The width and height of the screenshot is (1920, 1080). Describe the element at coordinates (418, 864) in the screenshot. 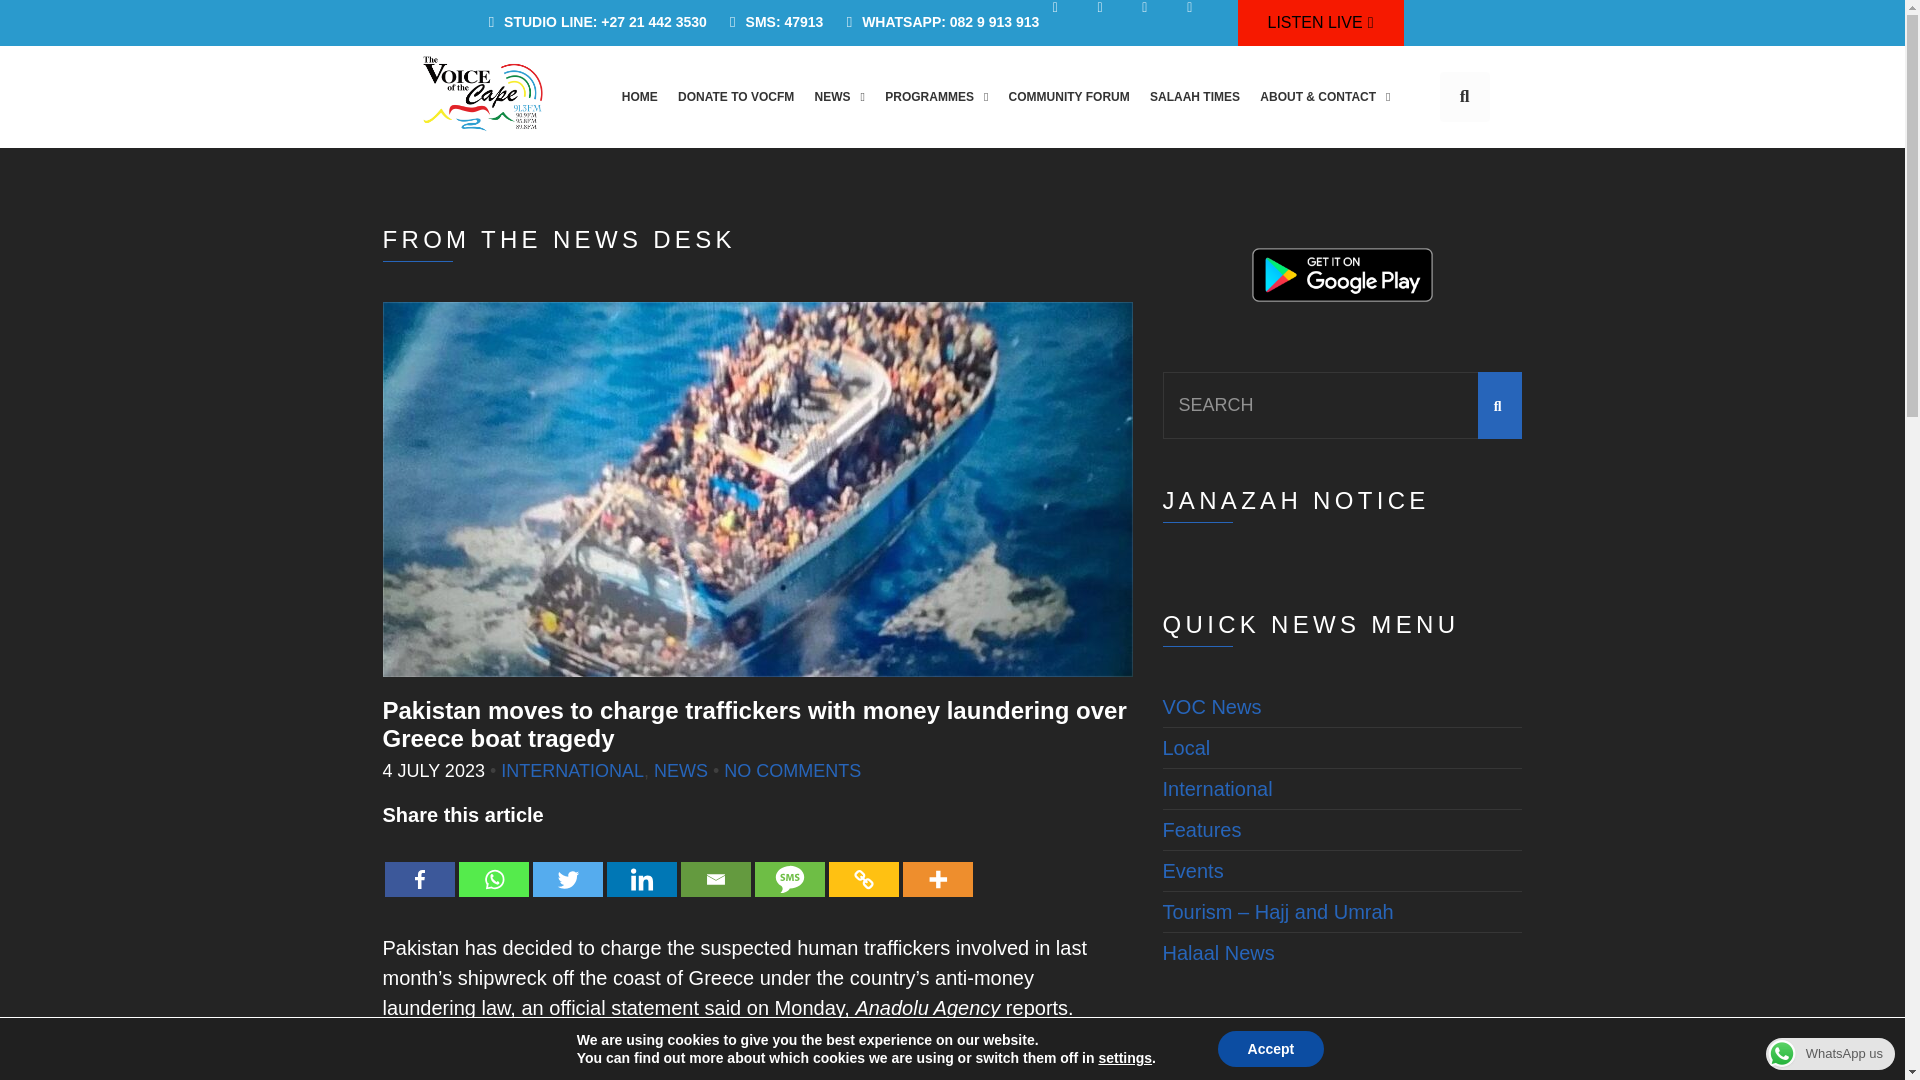

I see `Facebook` at that location.